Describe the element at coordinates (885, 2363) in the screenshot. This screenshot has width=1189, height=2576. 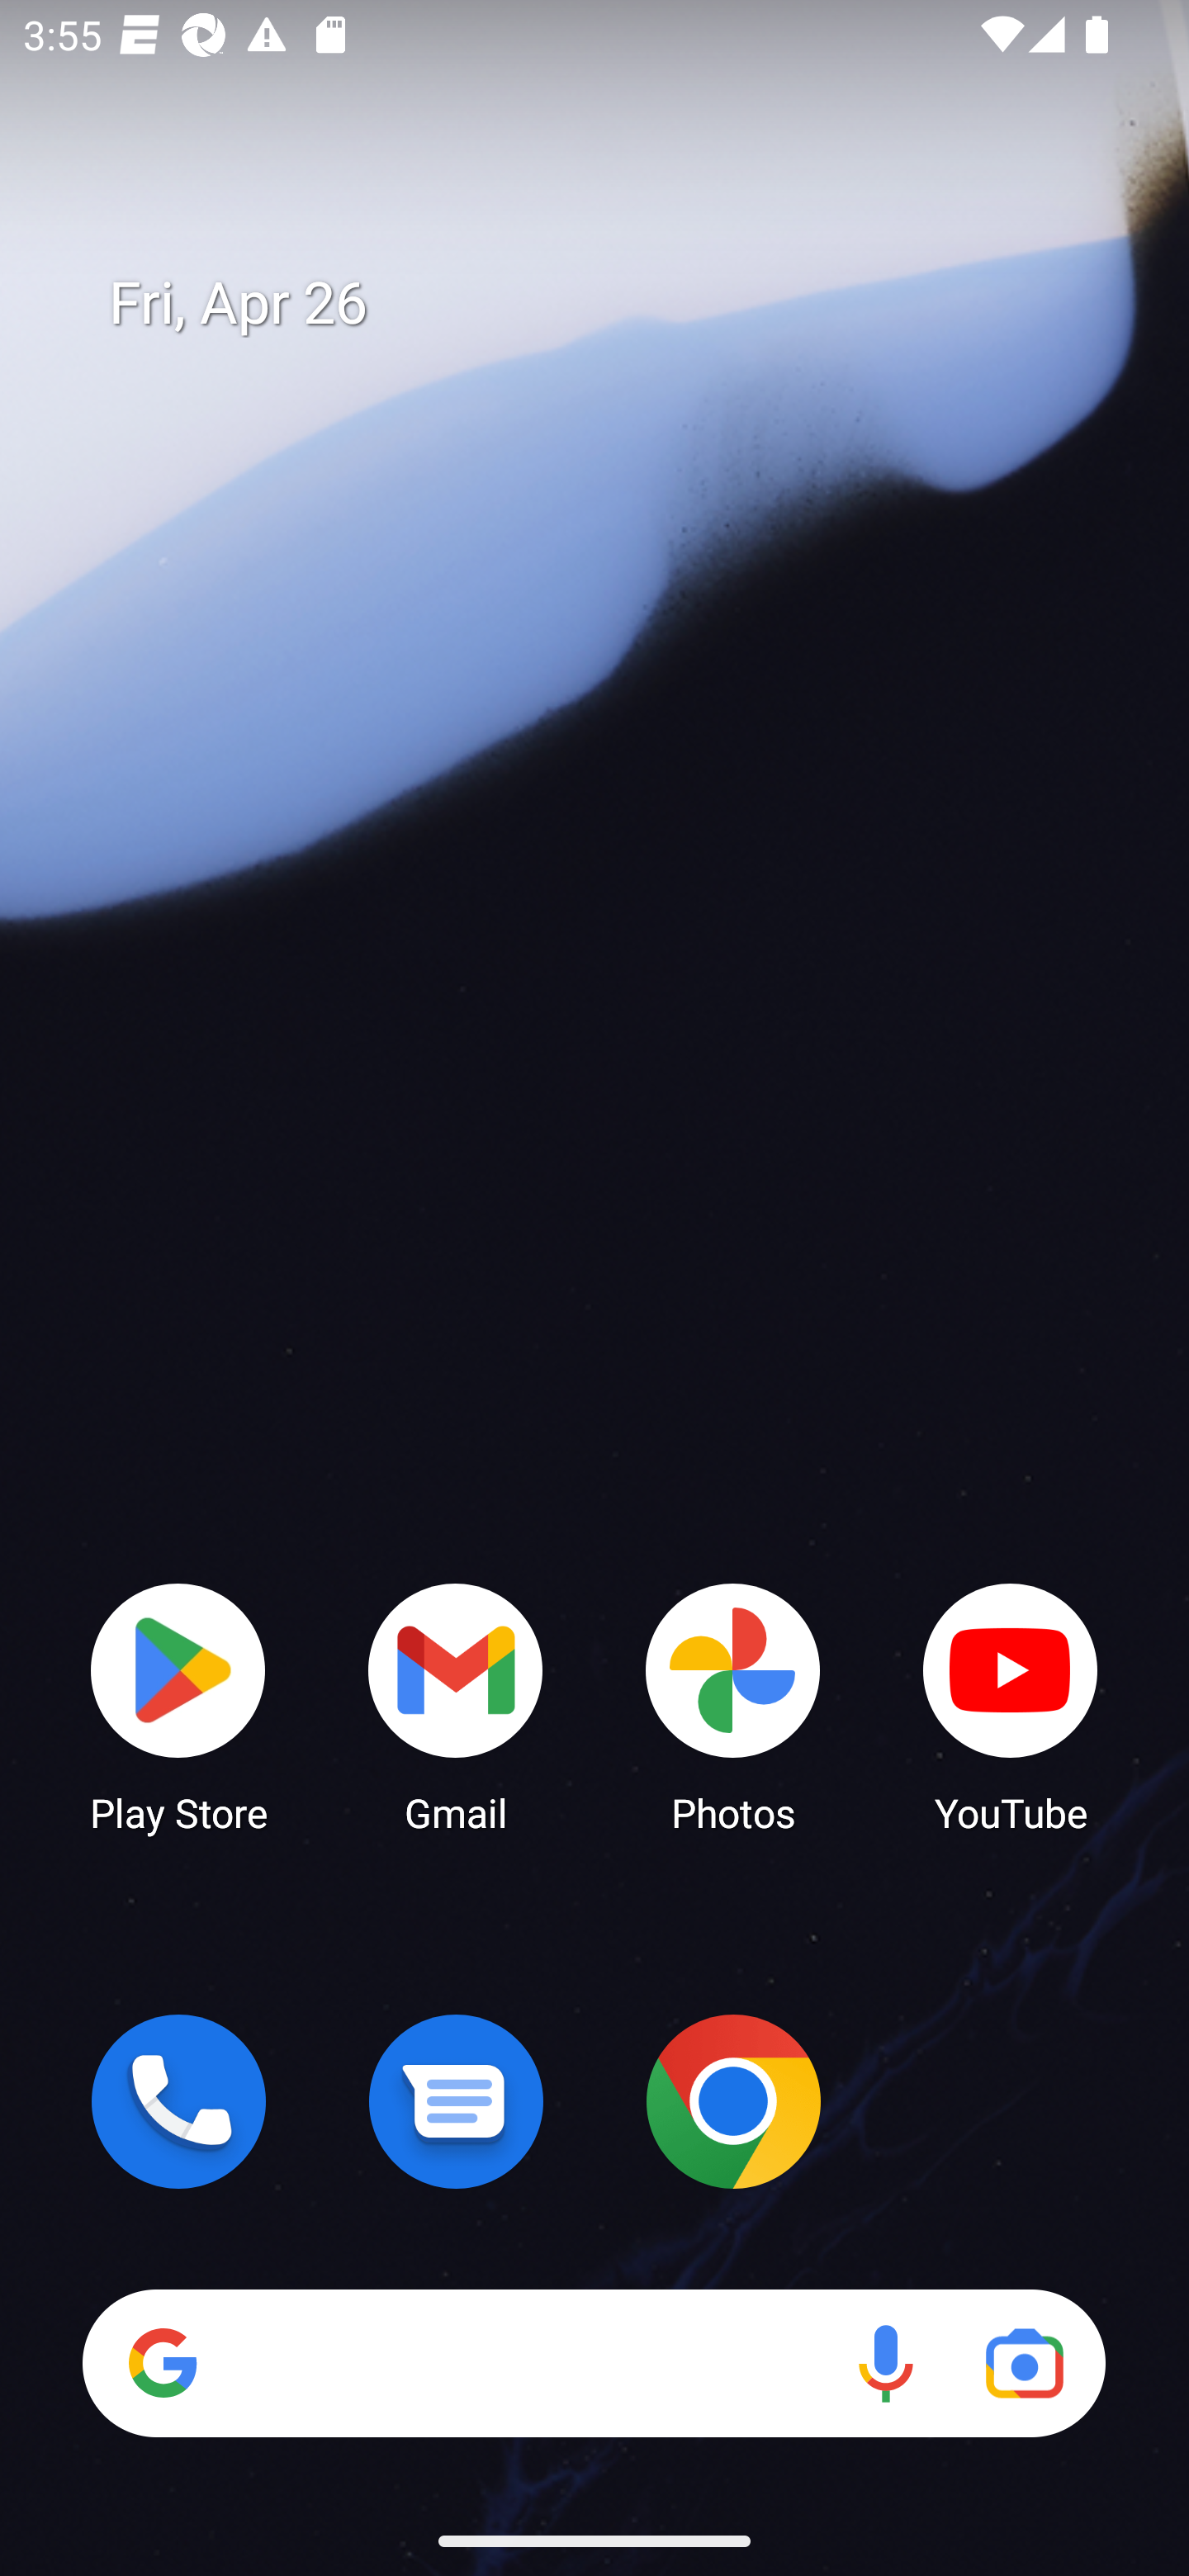
I see `Voice search` at that location.